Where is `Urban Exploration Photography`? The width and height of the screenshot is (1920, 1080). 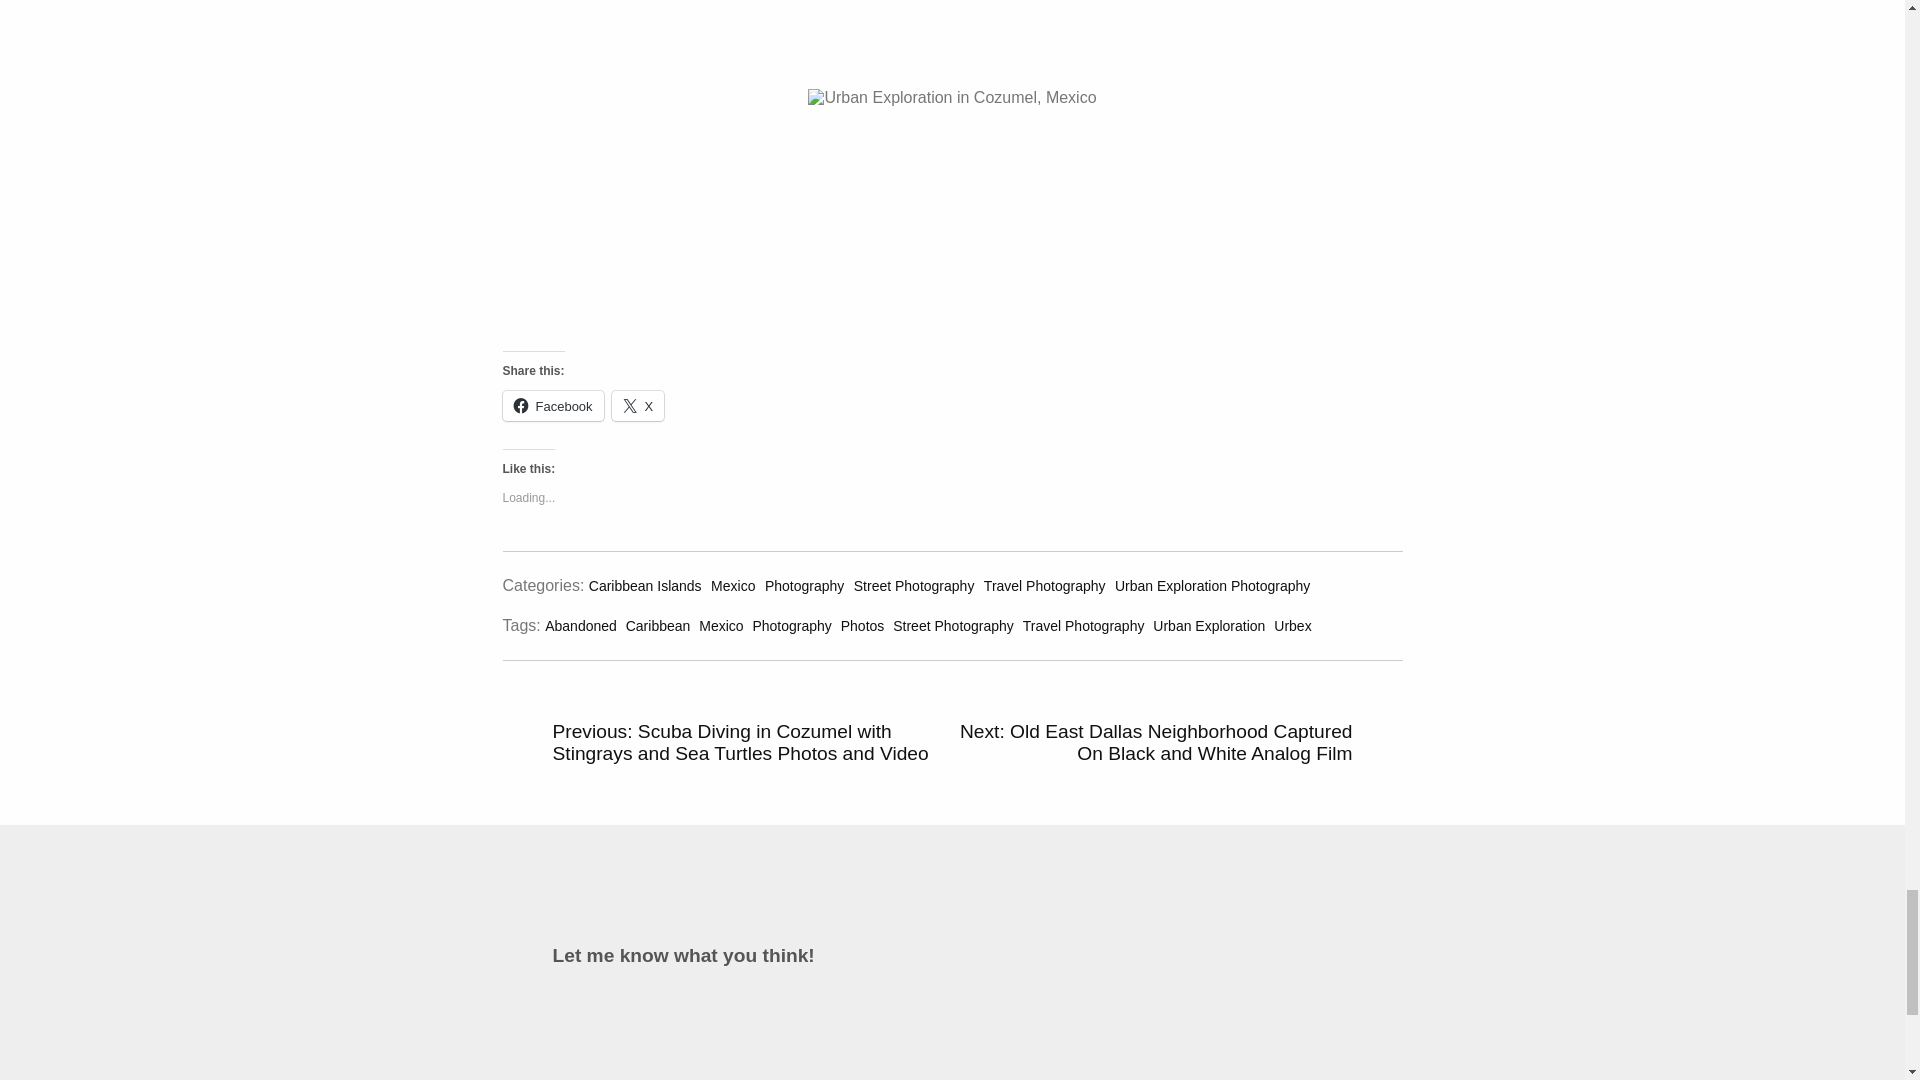 Urban Exploration Photography is located at coordinates (1212, 586).